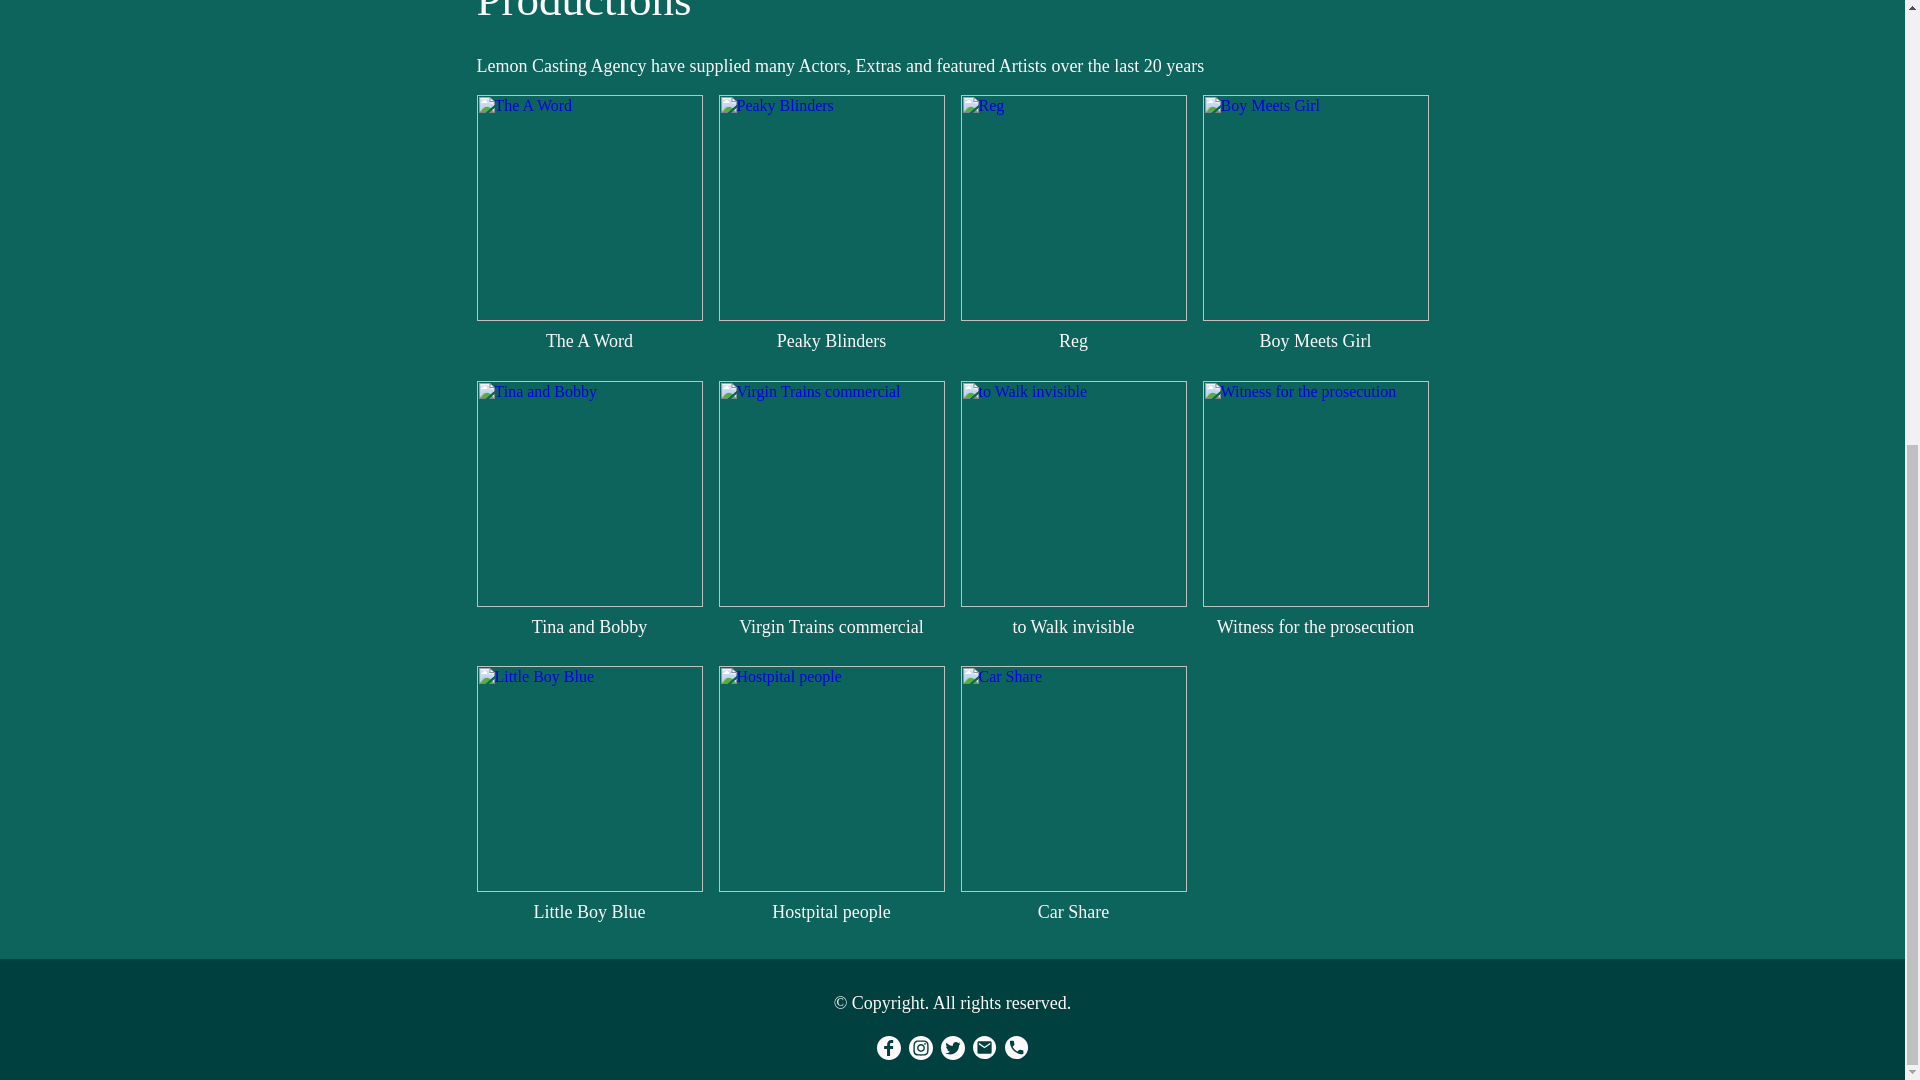  What do you see at coordinates (831, 208) in the screenshot?
I see `Peaky Blinders` at bounding box center [831, 208].